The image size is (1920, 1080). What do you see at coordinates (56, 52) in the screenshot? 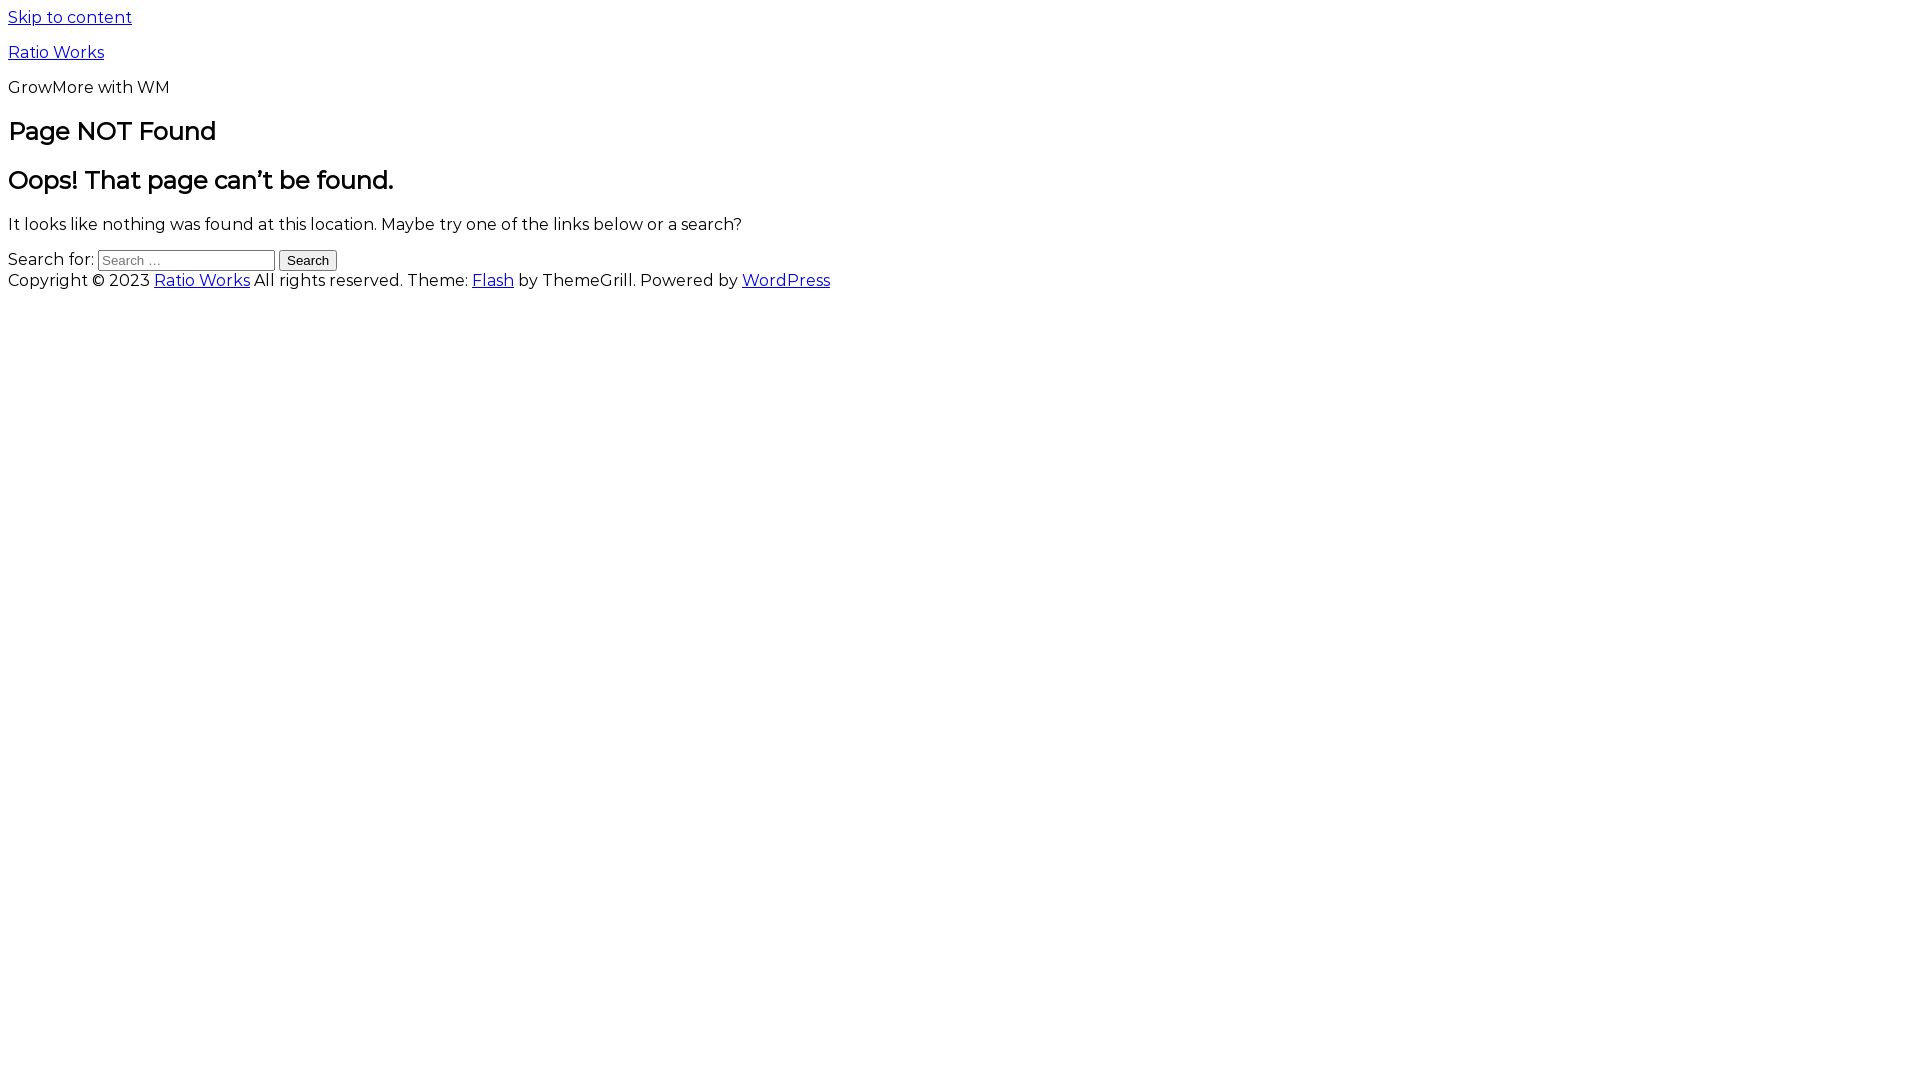
I see `Ratio Works` at bounding box center [56, 52].